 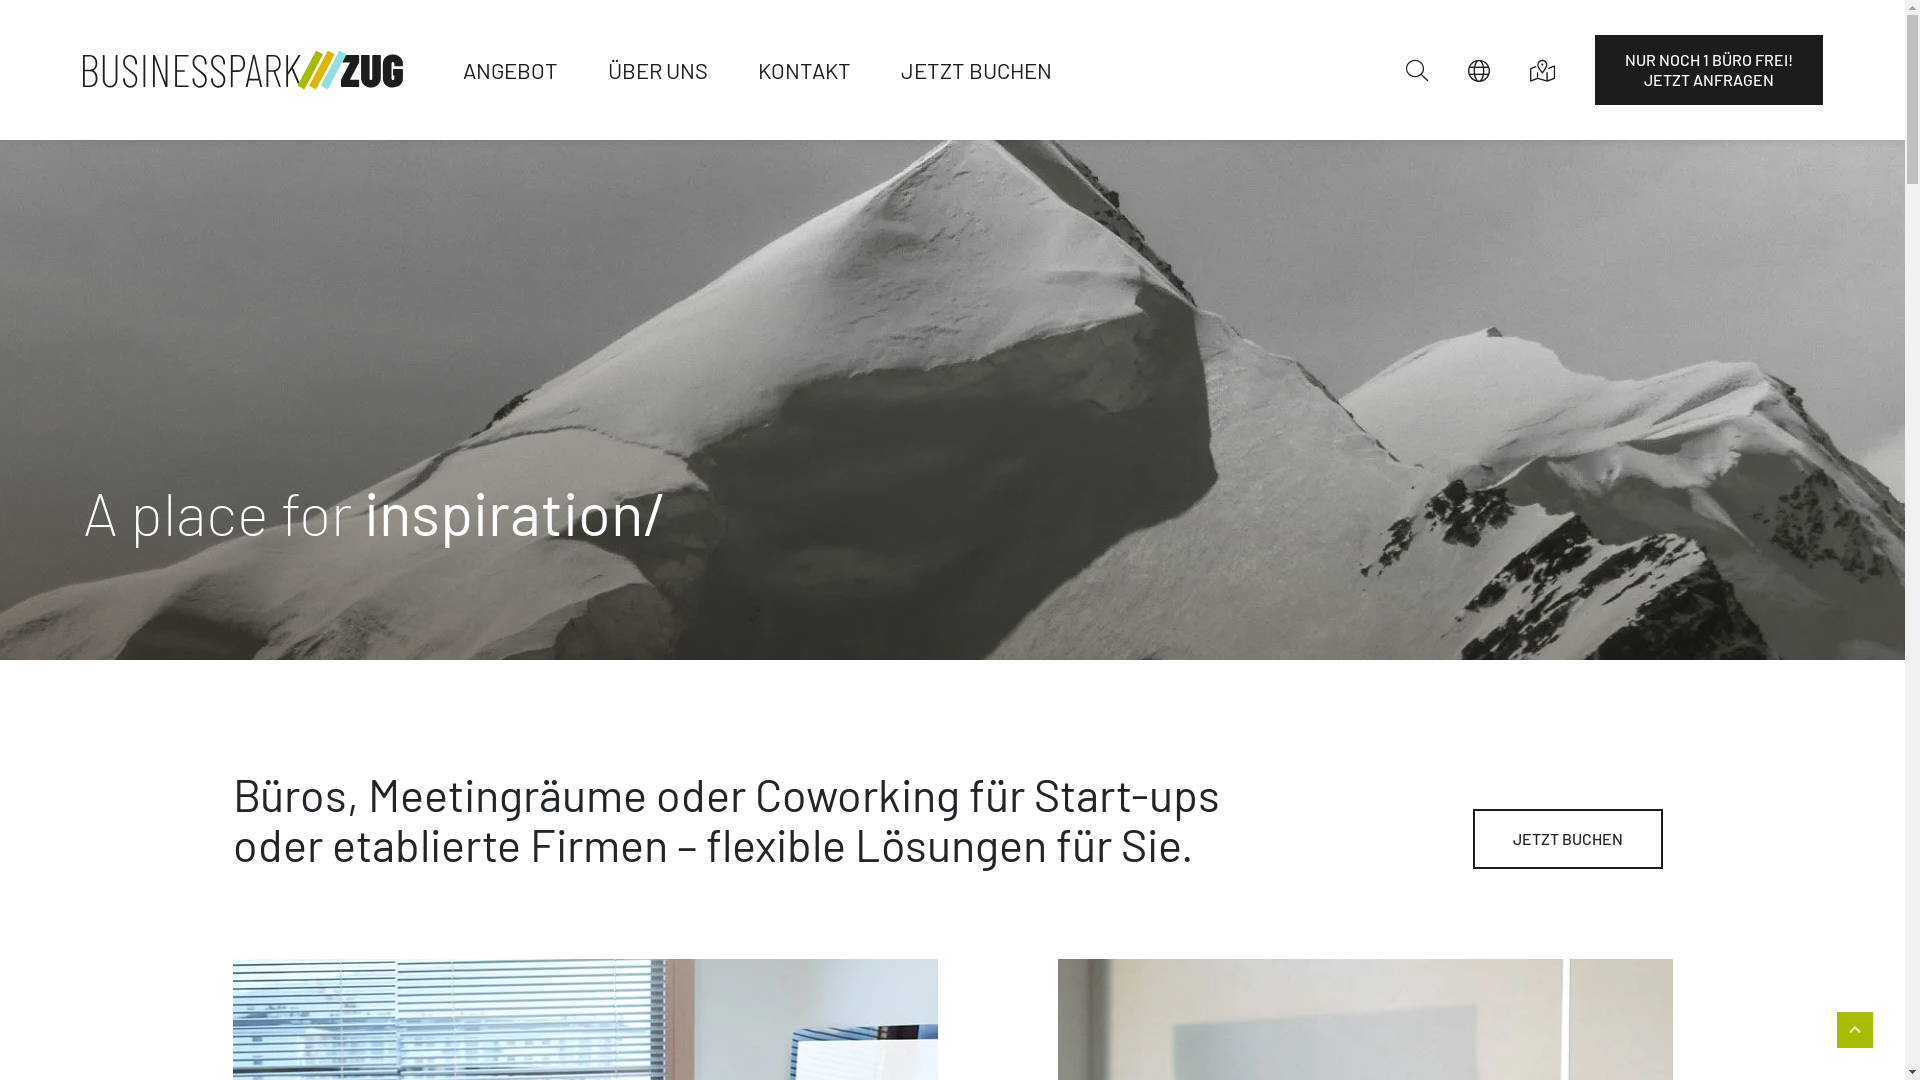 What do you see at coordinates (1479, 70) in the screenshot?
I see `Sprachauswahl` at bounding box center [1479, 70].